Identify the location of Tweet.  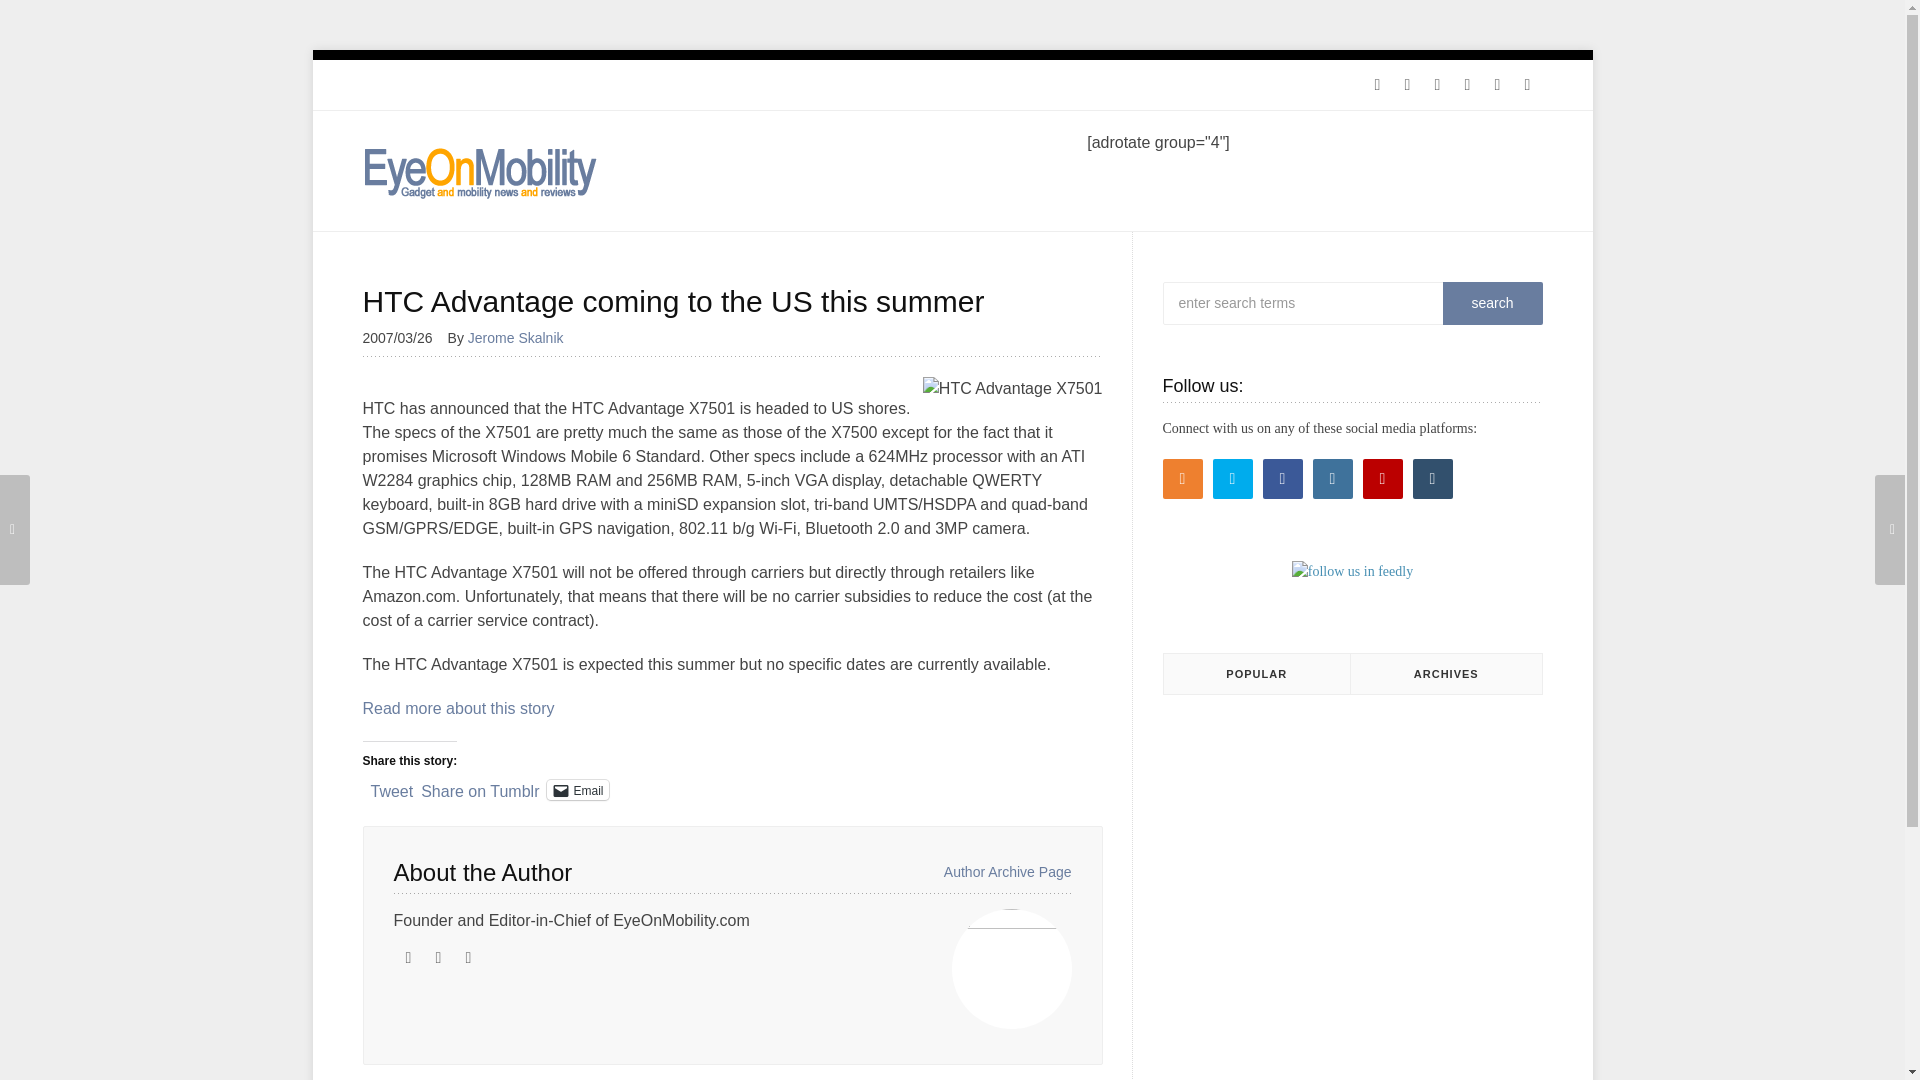
(391, 788).